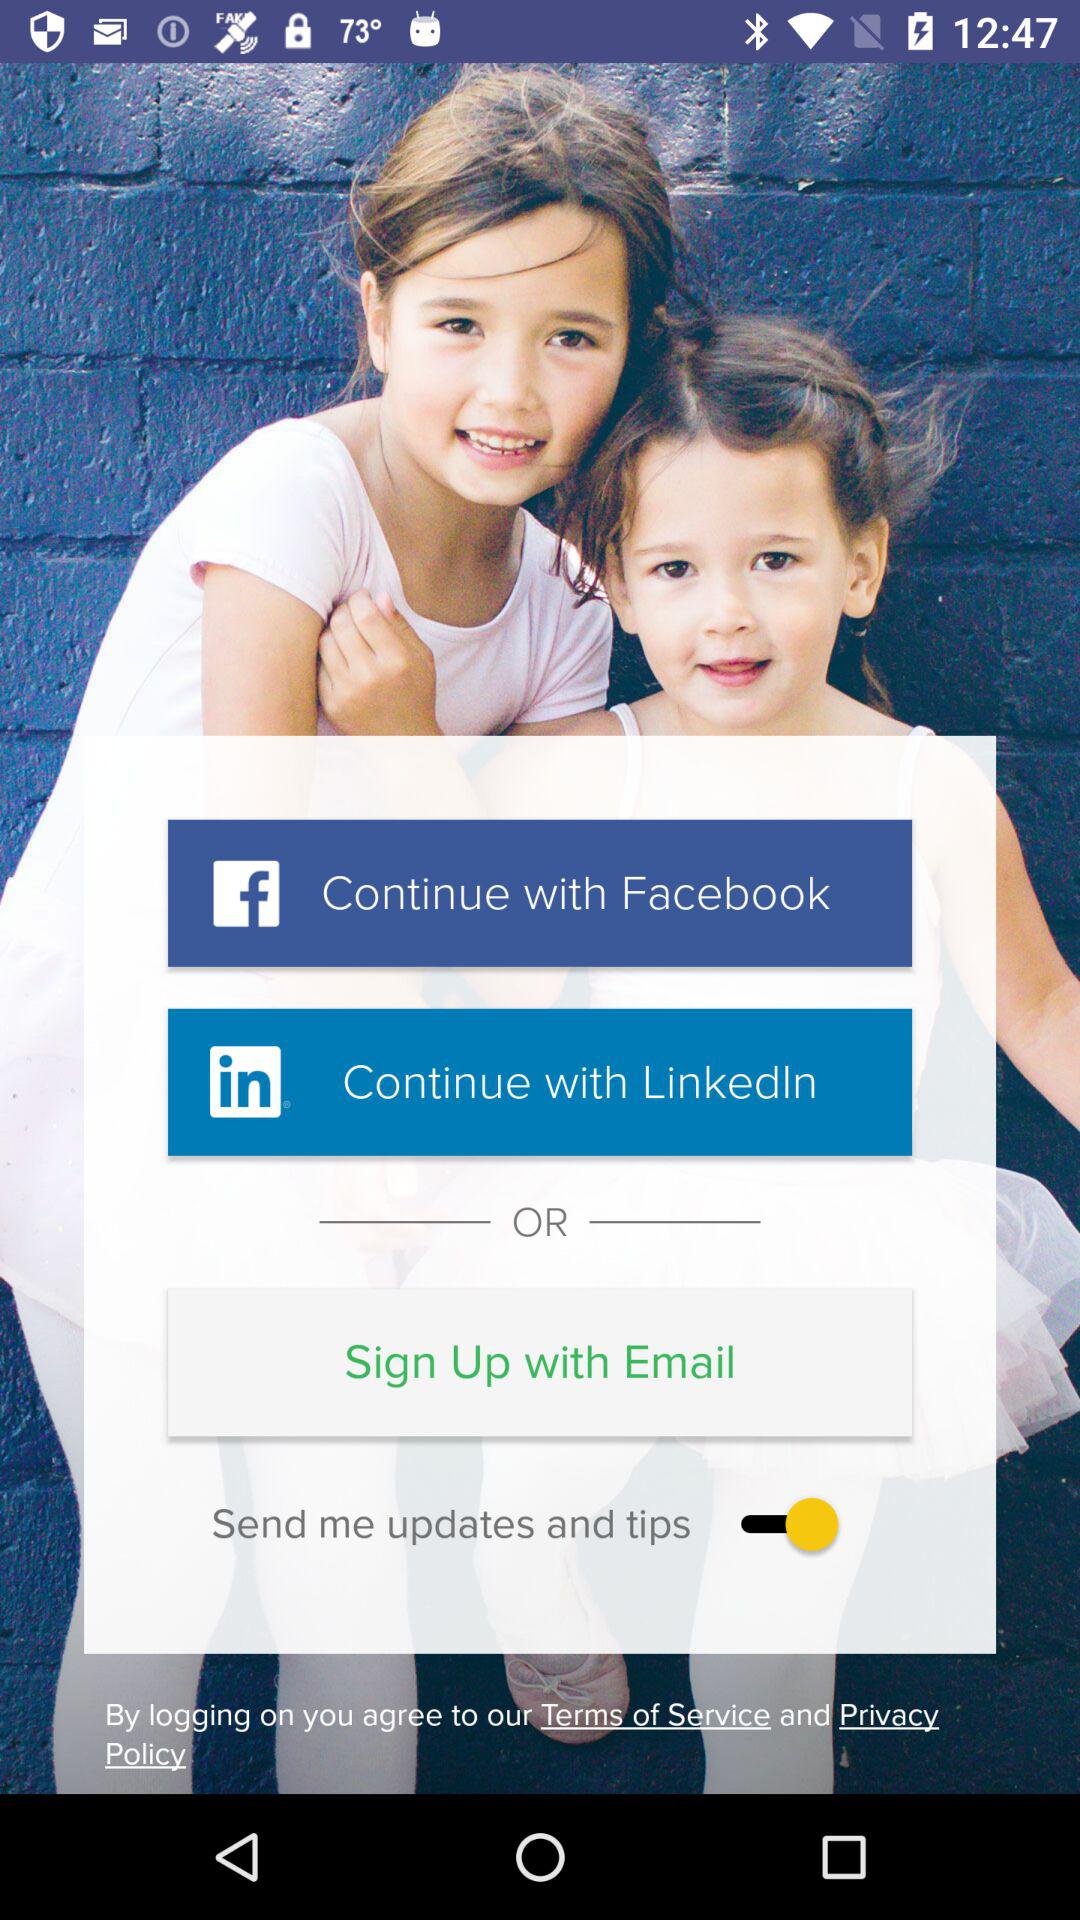  Describe the element at coordinates (784, 1524) in the screenshot. I see `open icon below sign up with item` at that location.